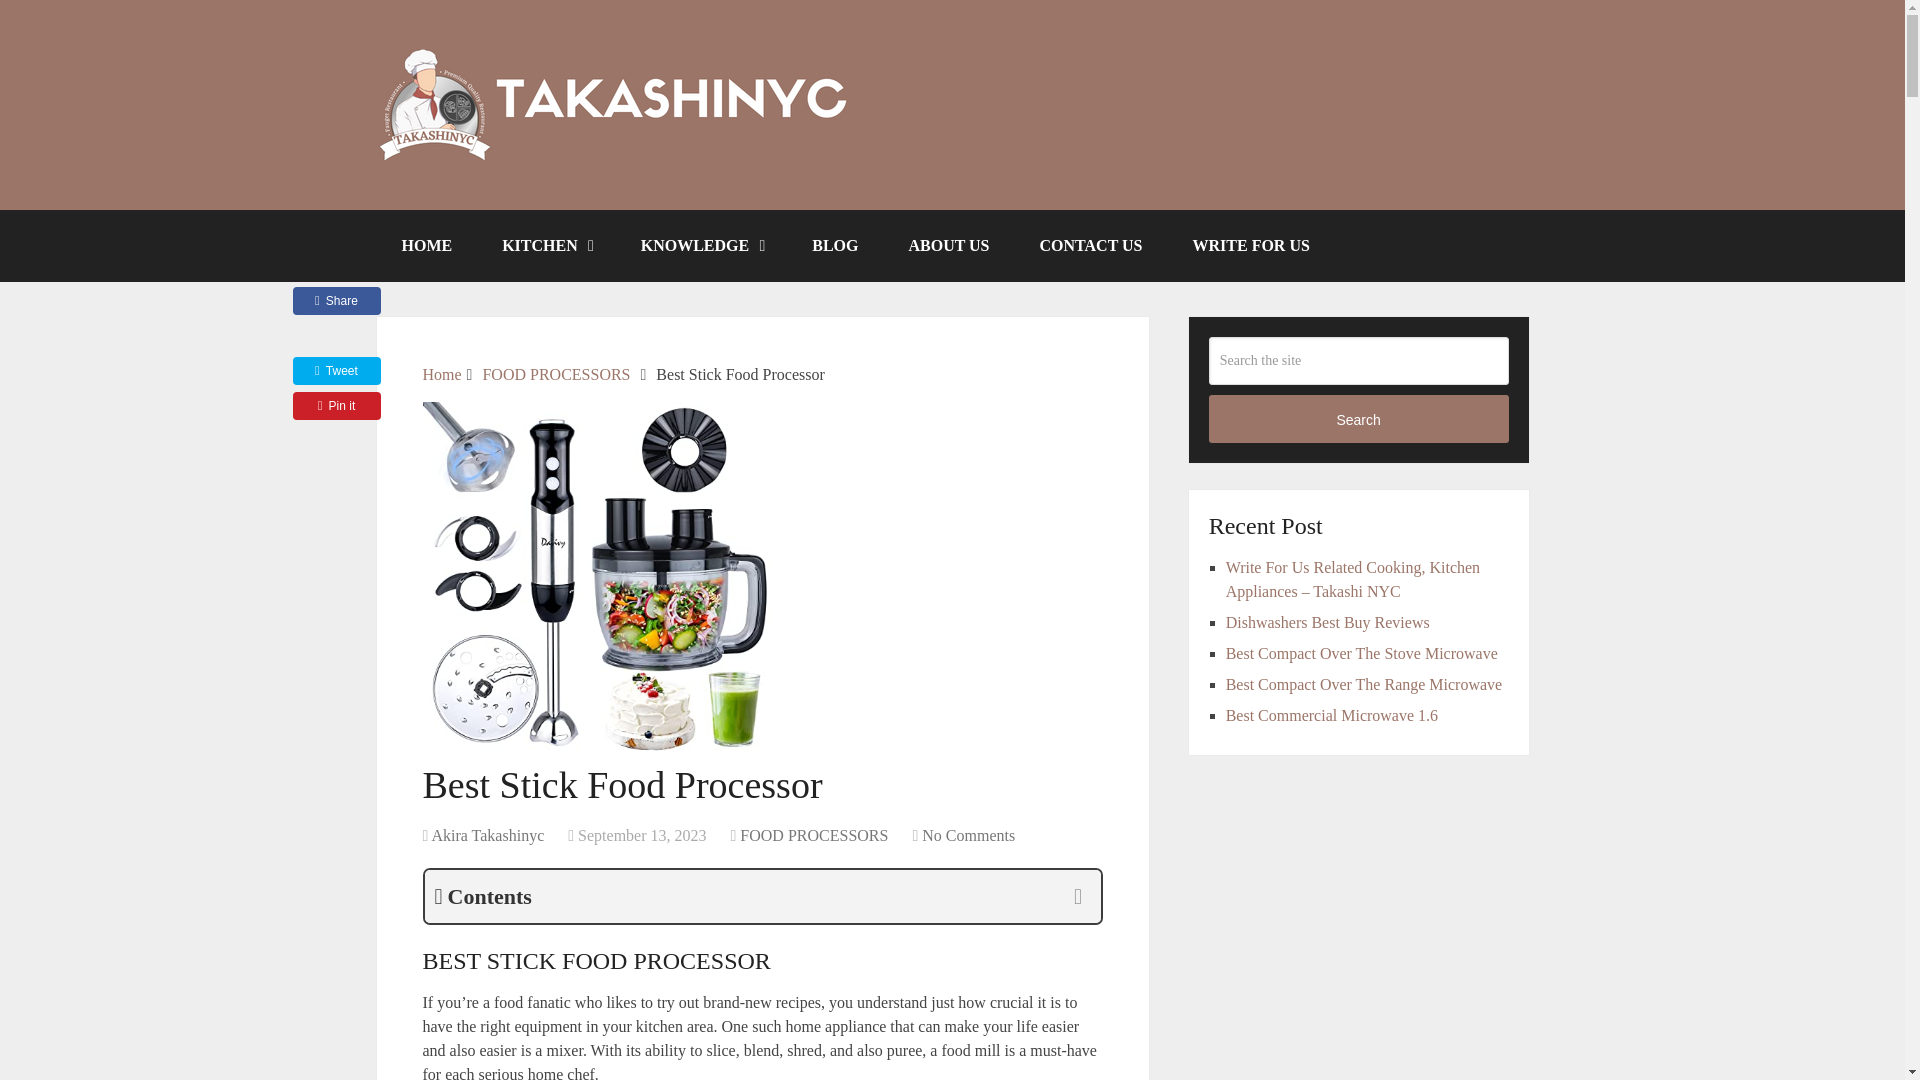  I want to click on WRITE FOR US, so click(1250, 245).